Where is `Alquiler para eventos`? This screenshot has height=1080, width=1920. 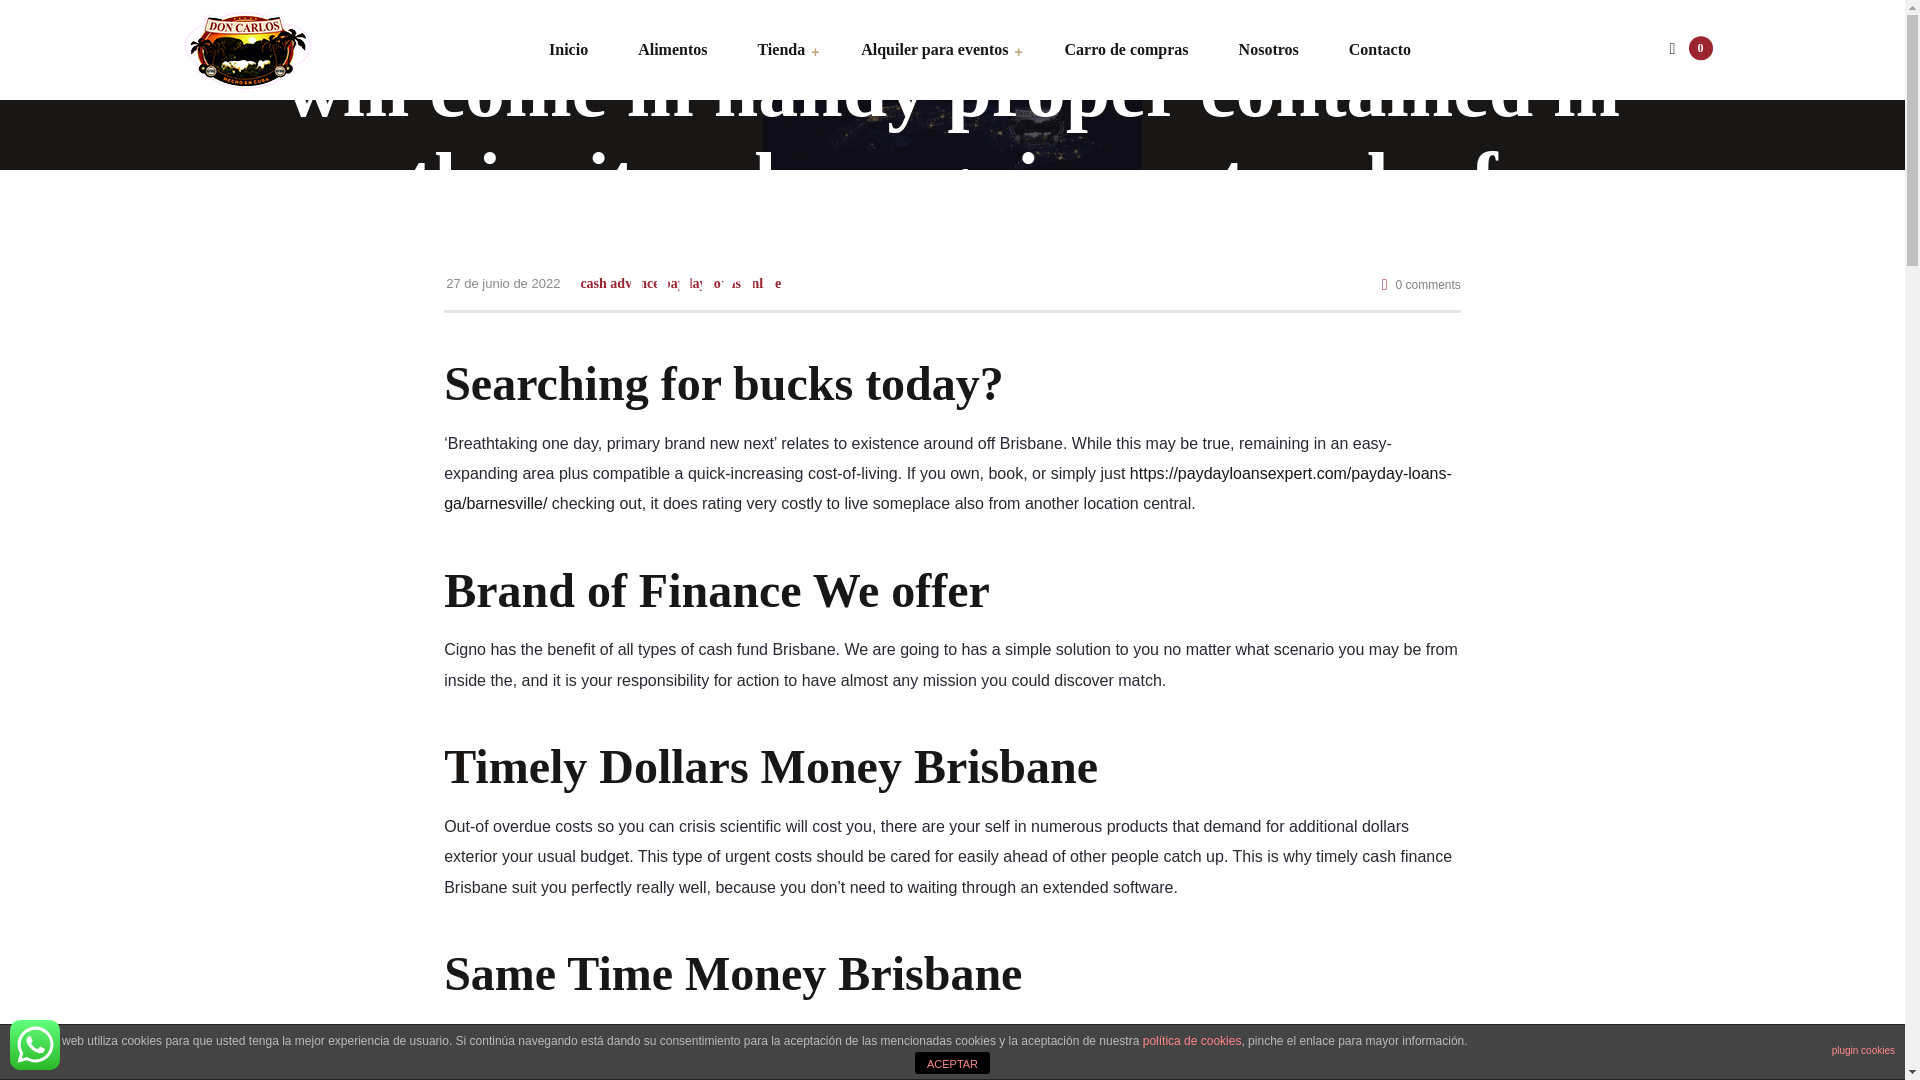
Alquiler para eventos is located at coordinates (934, 50).